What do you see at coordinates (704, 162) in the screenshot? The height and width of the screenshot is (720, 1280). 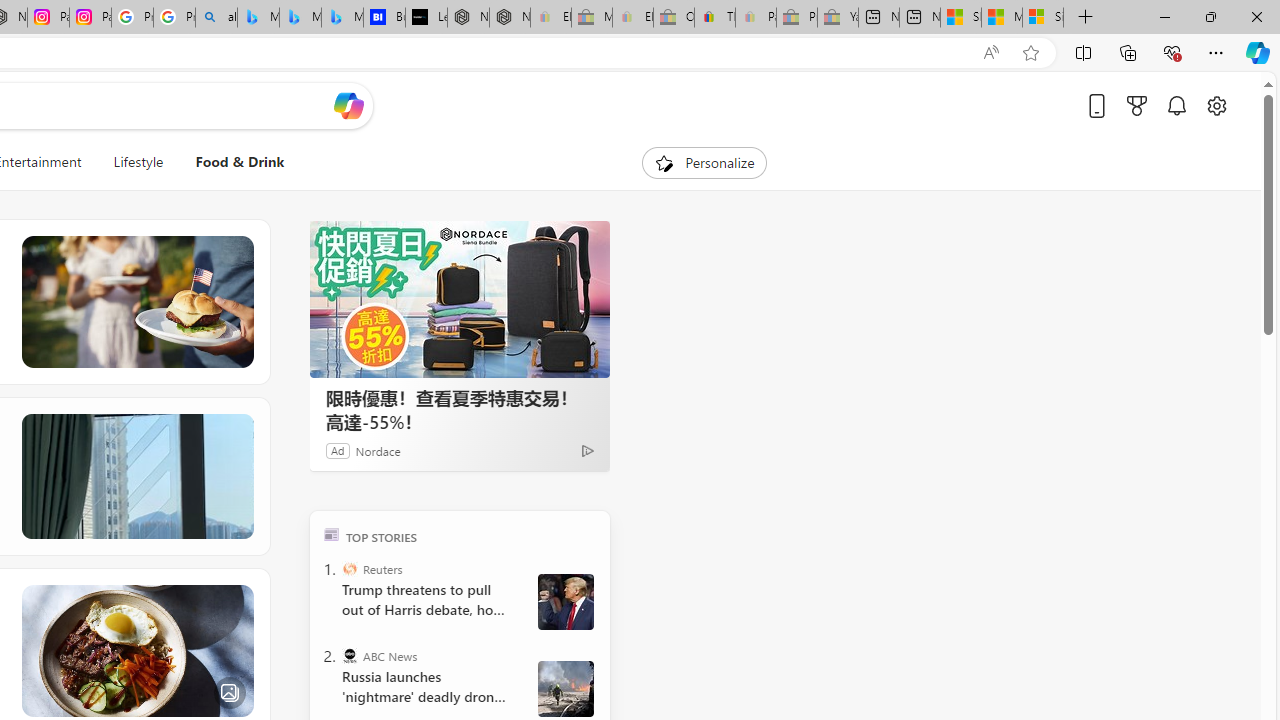 I see `Personalize` at bounding box center [704, 162].